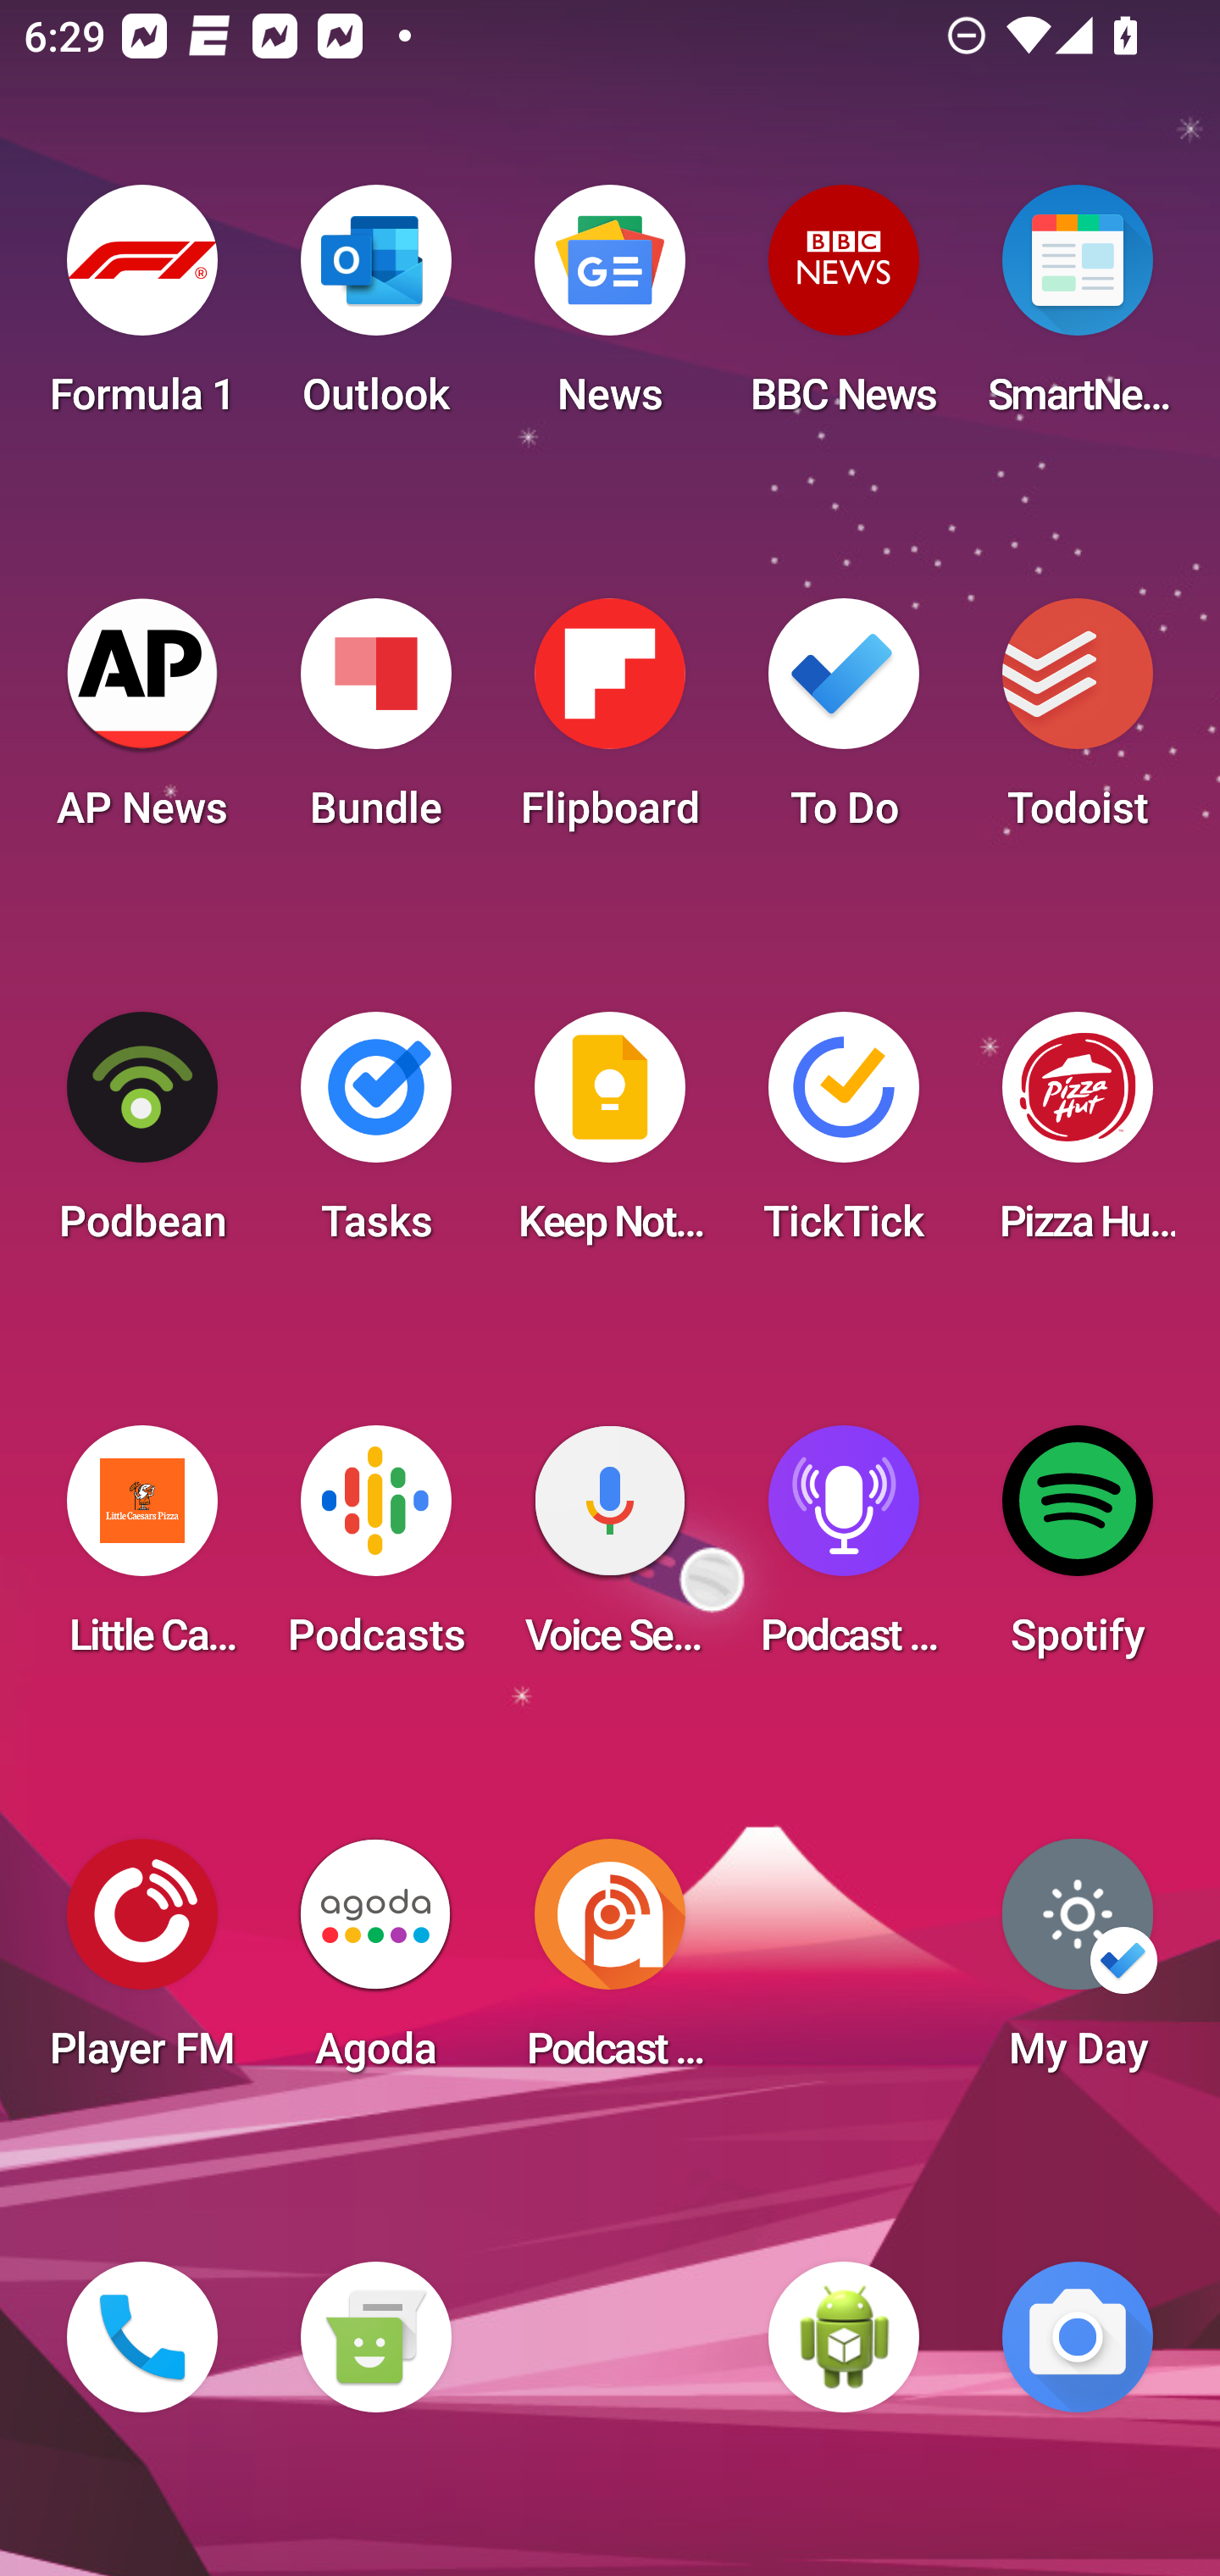  What do you see at coordinates (142, 1551) in the screenshot?
I see `Little Caesars Pizza` at bounding box center [142, 1551].